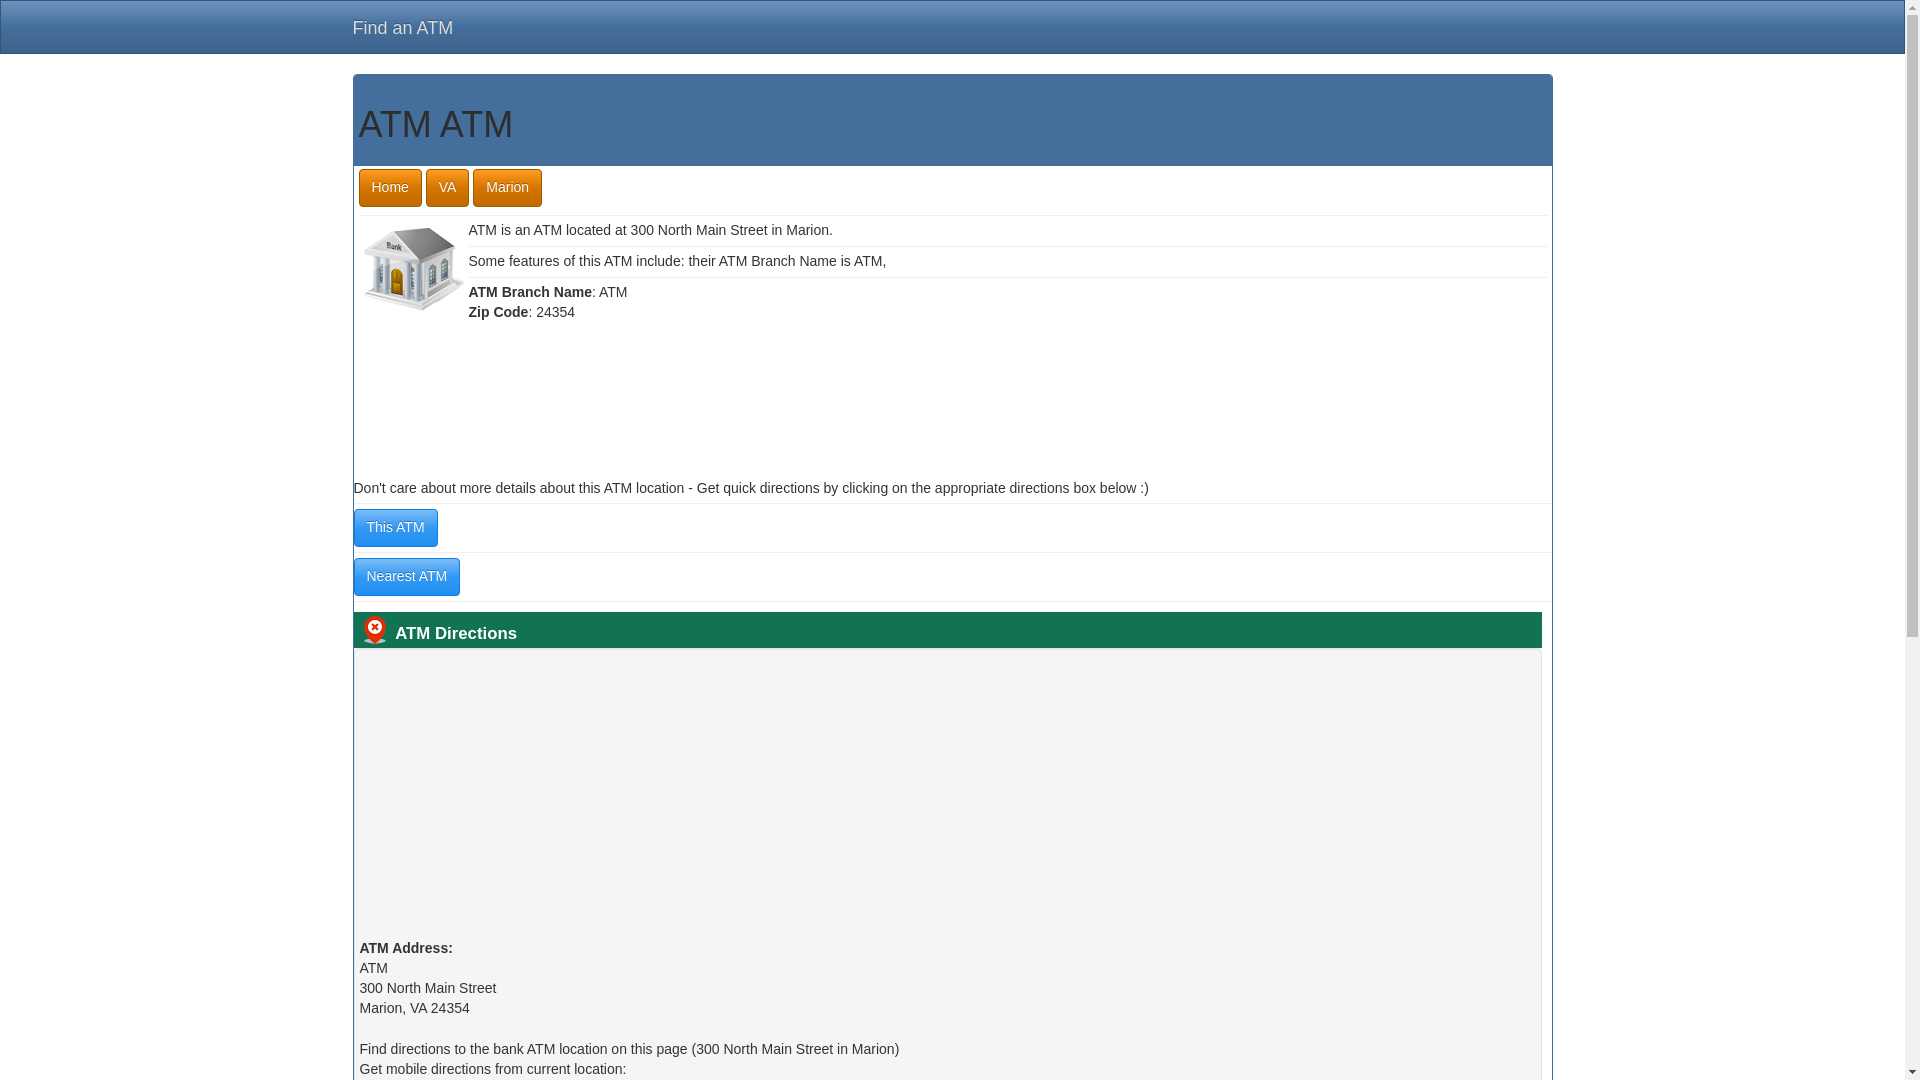  What do you see at coordinates (395, 527) in the screenshot?
I see `This ATM` at bounding box center [395, 527].